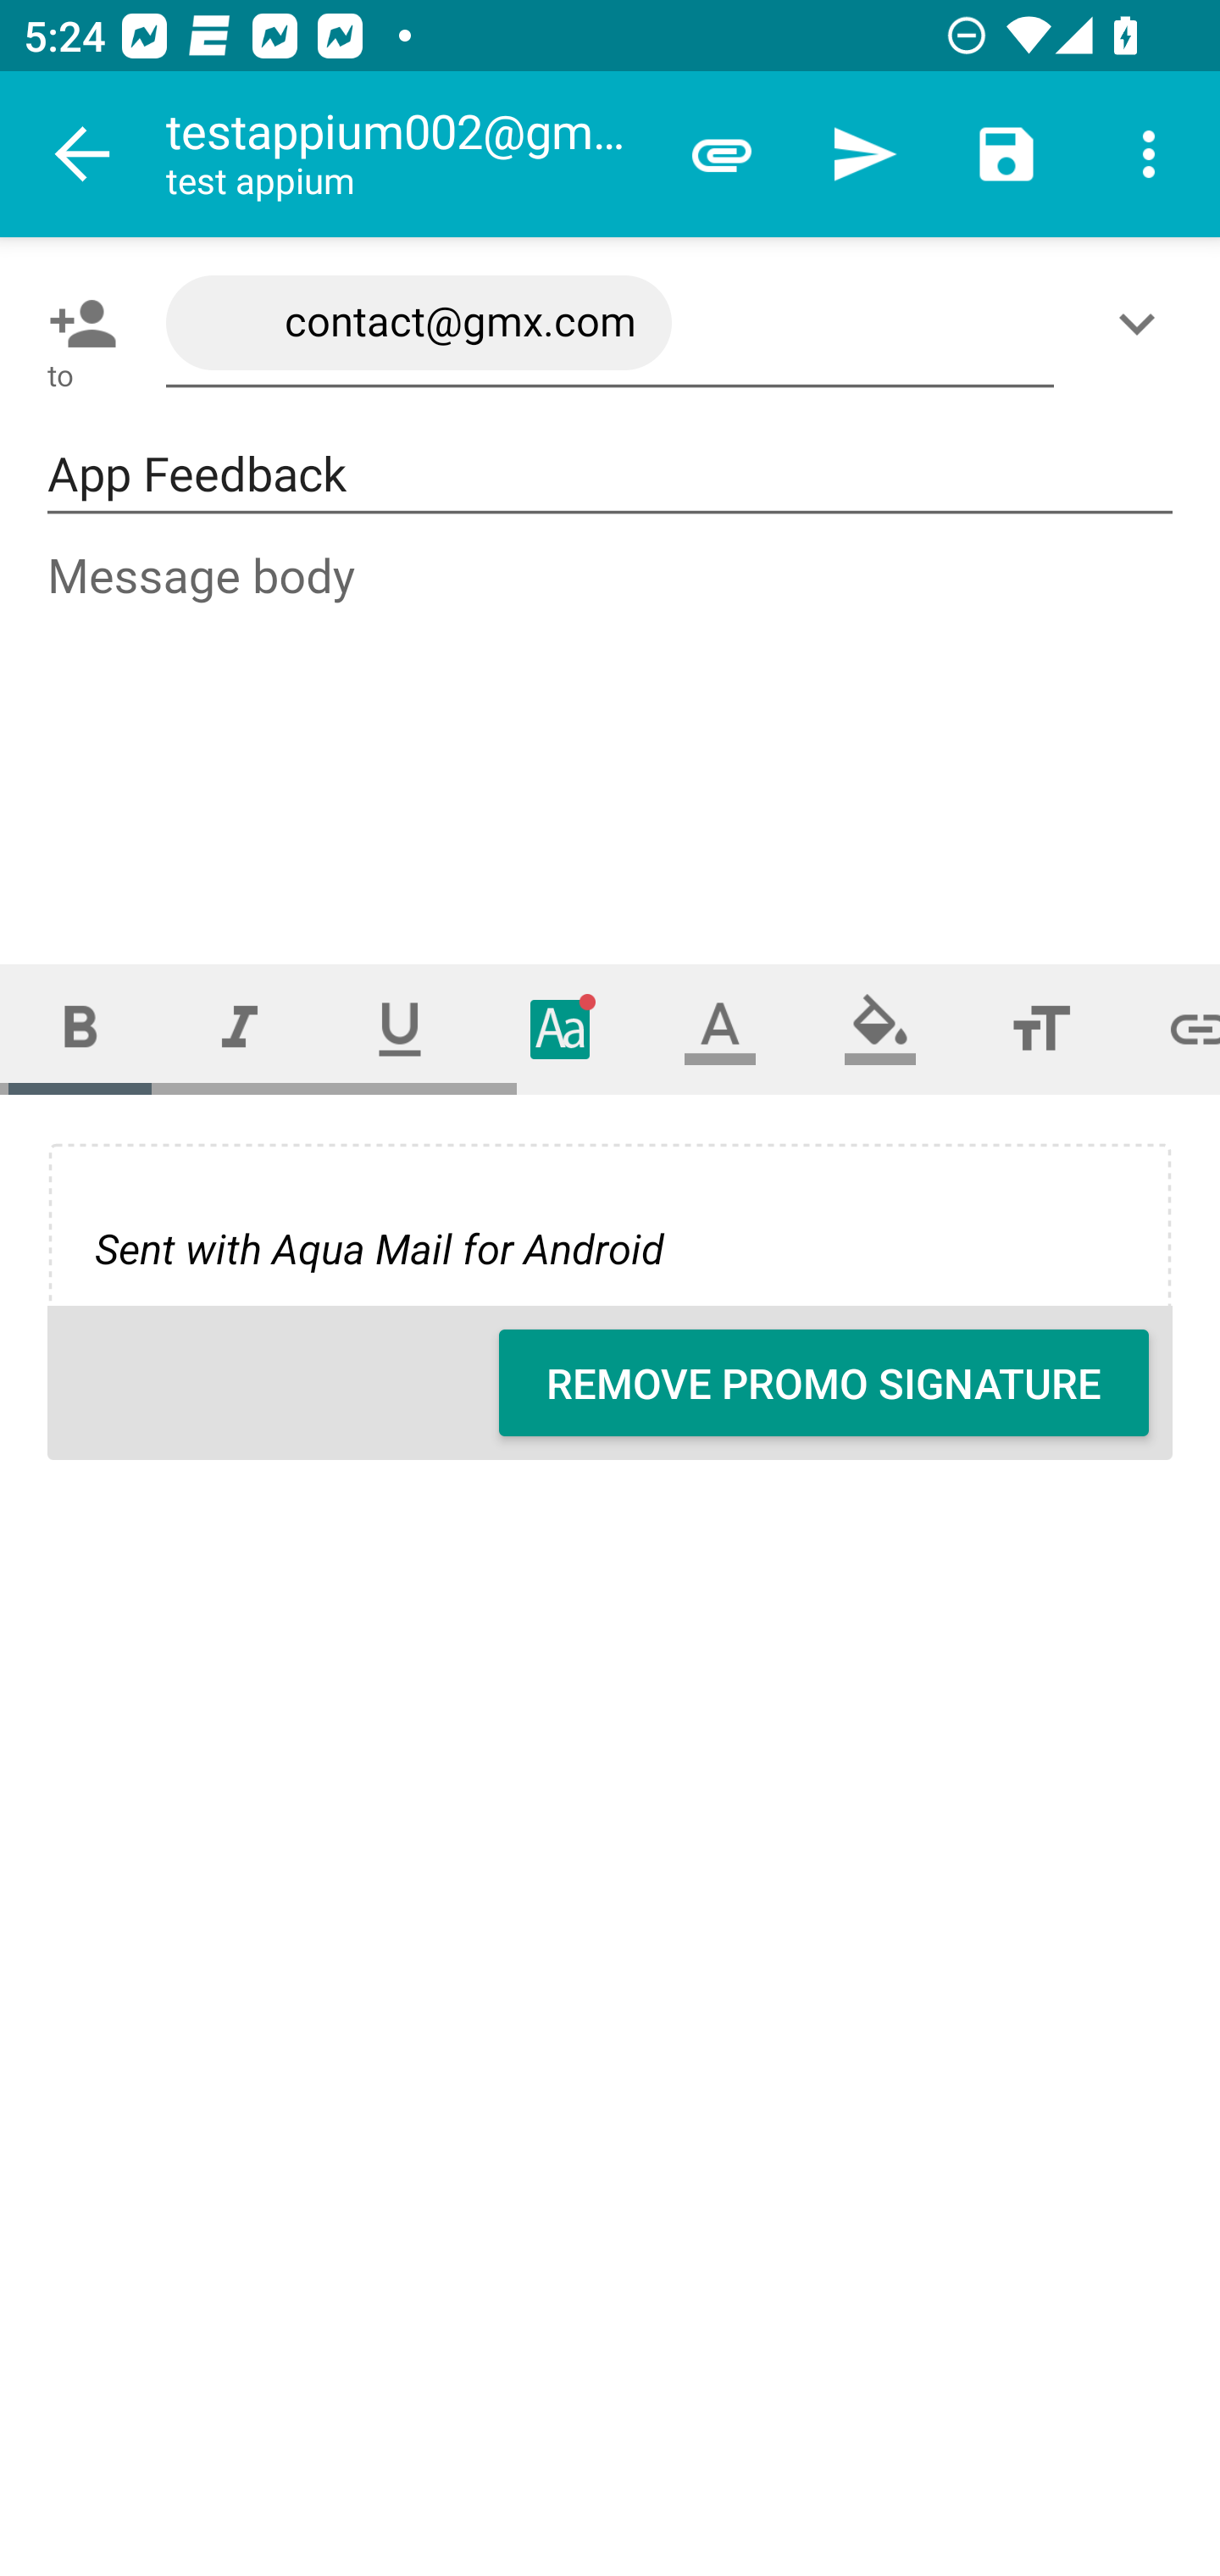 The image size is (1220, 2576). I want to click on App Feedback, so click(610, 475).